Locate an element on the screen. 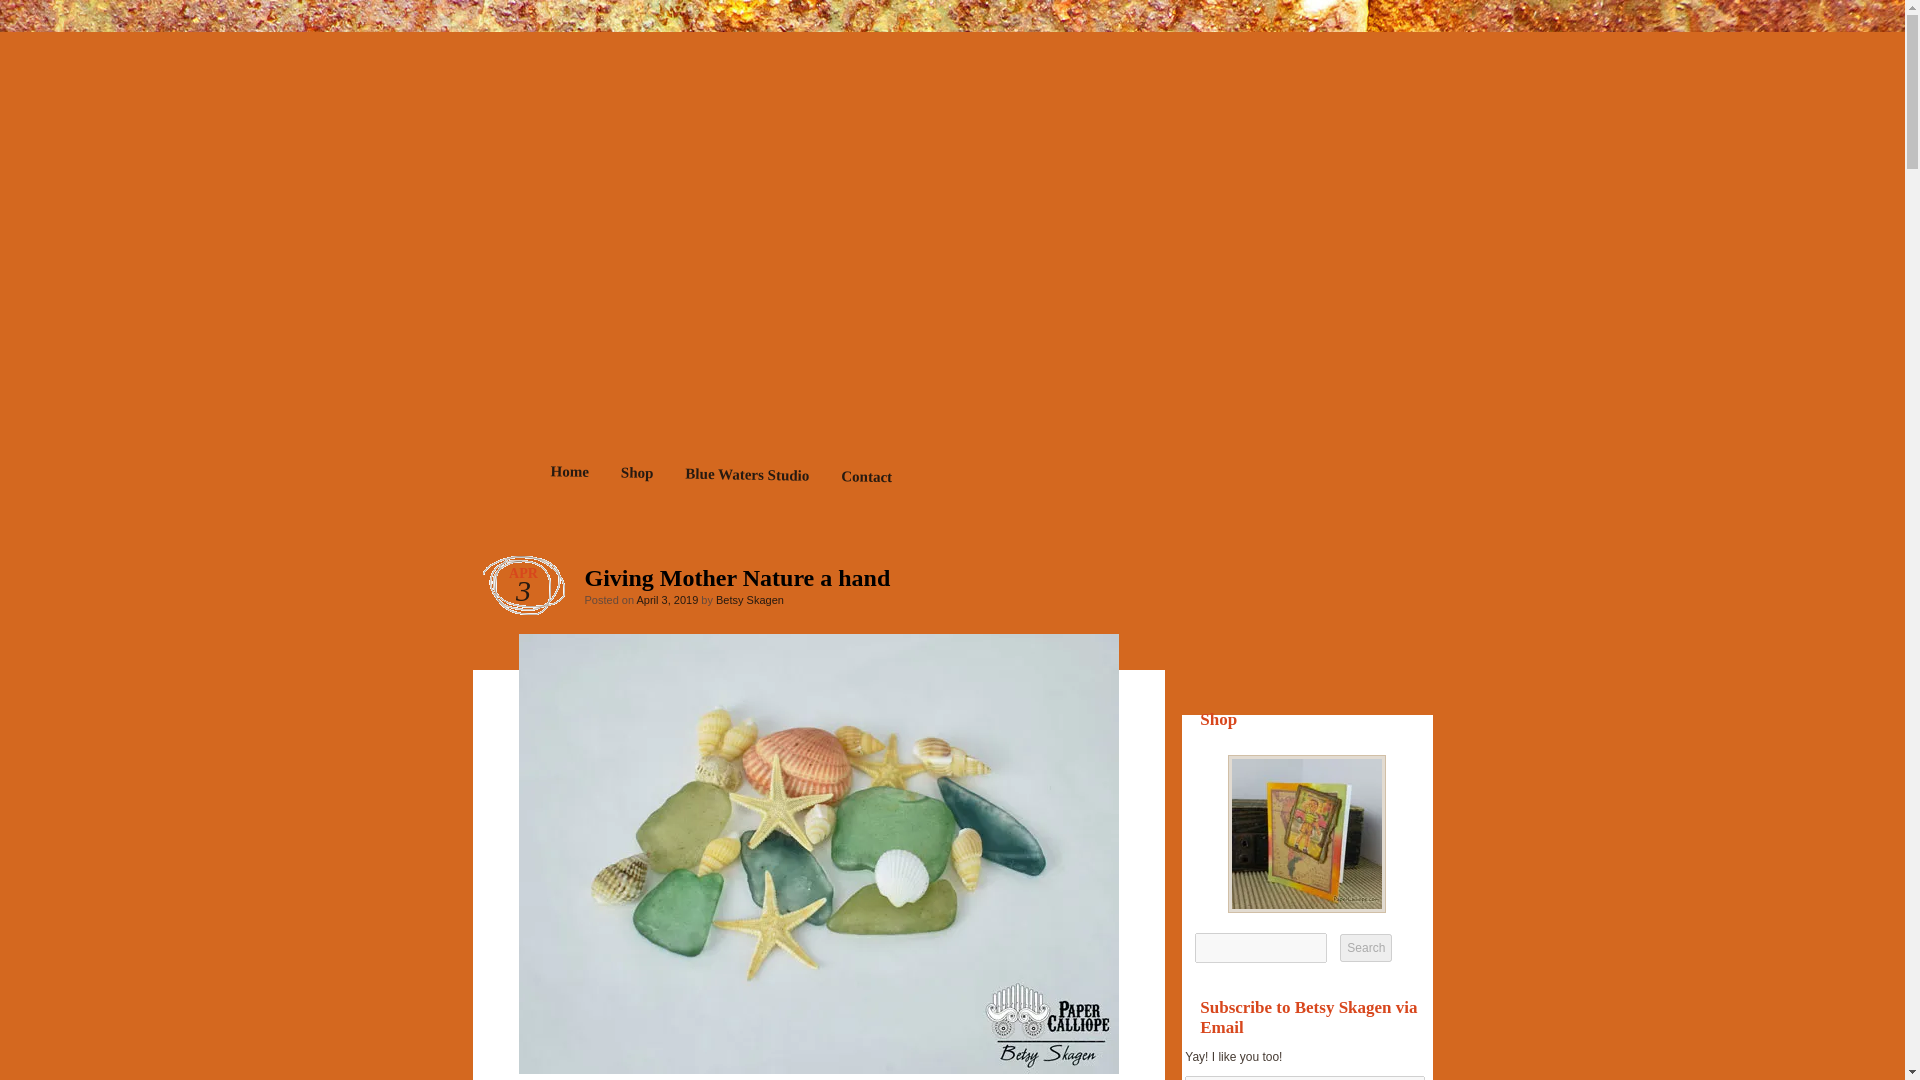 Image resolution: width=1920 pixels, height=1080 pixels. Shop is located at coordinates (636, 475).